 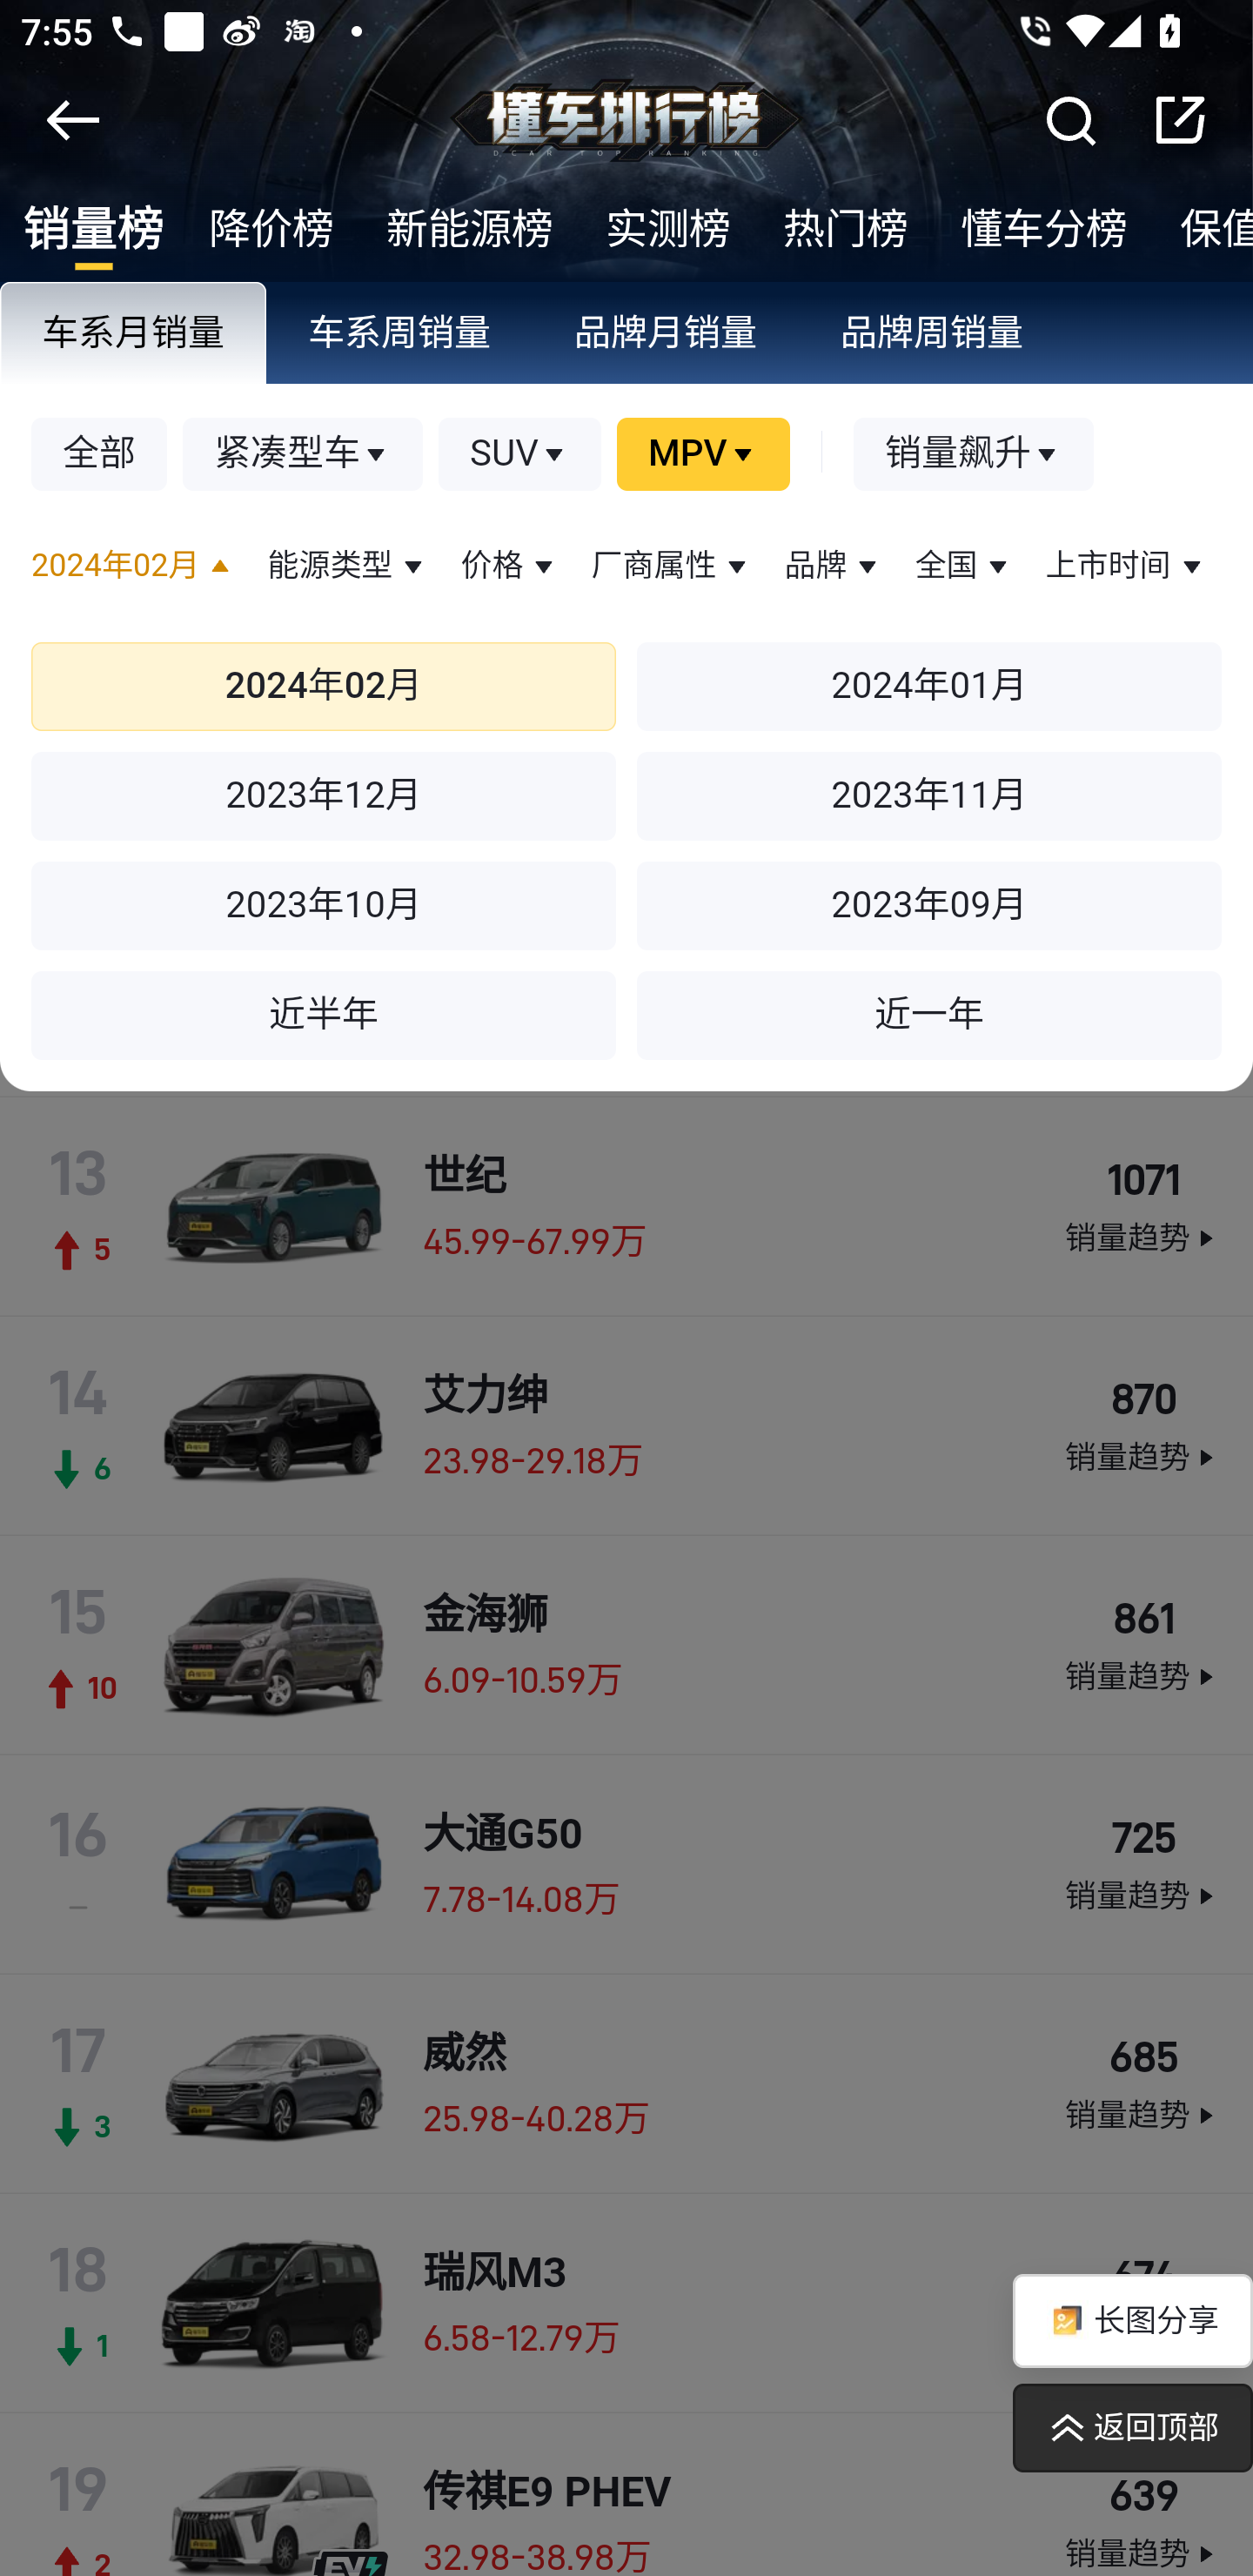 What do you see at coordinates (1126, 567) in the screenshot?
I see `上市时间` at bounding box center [1126, 567].